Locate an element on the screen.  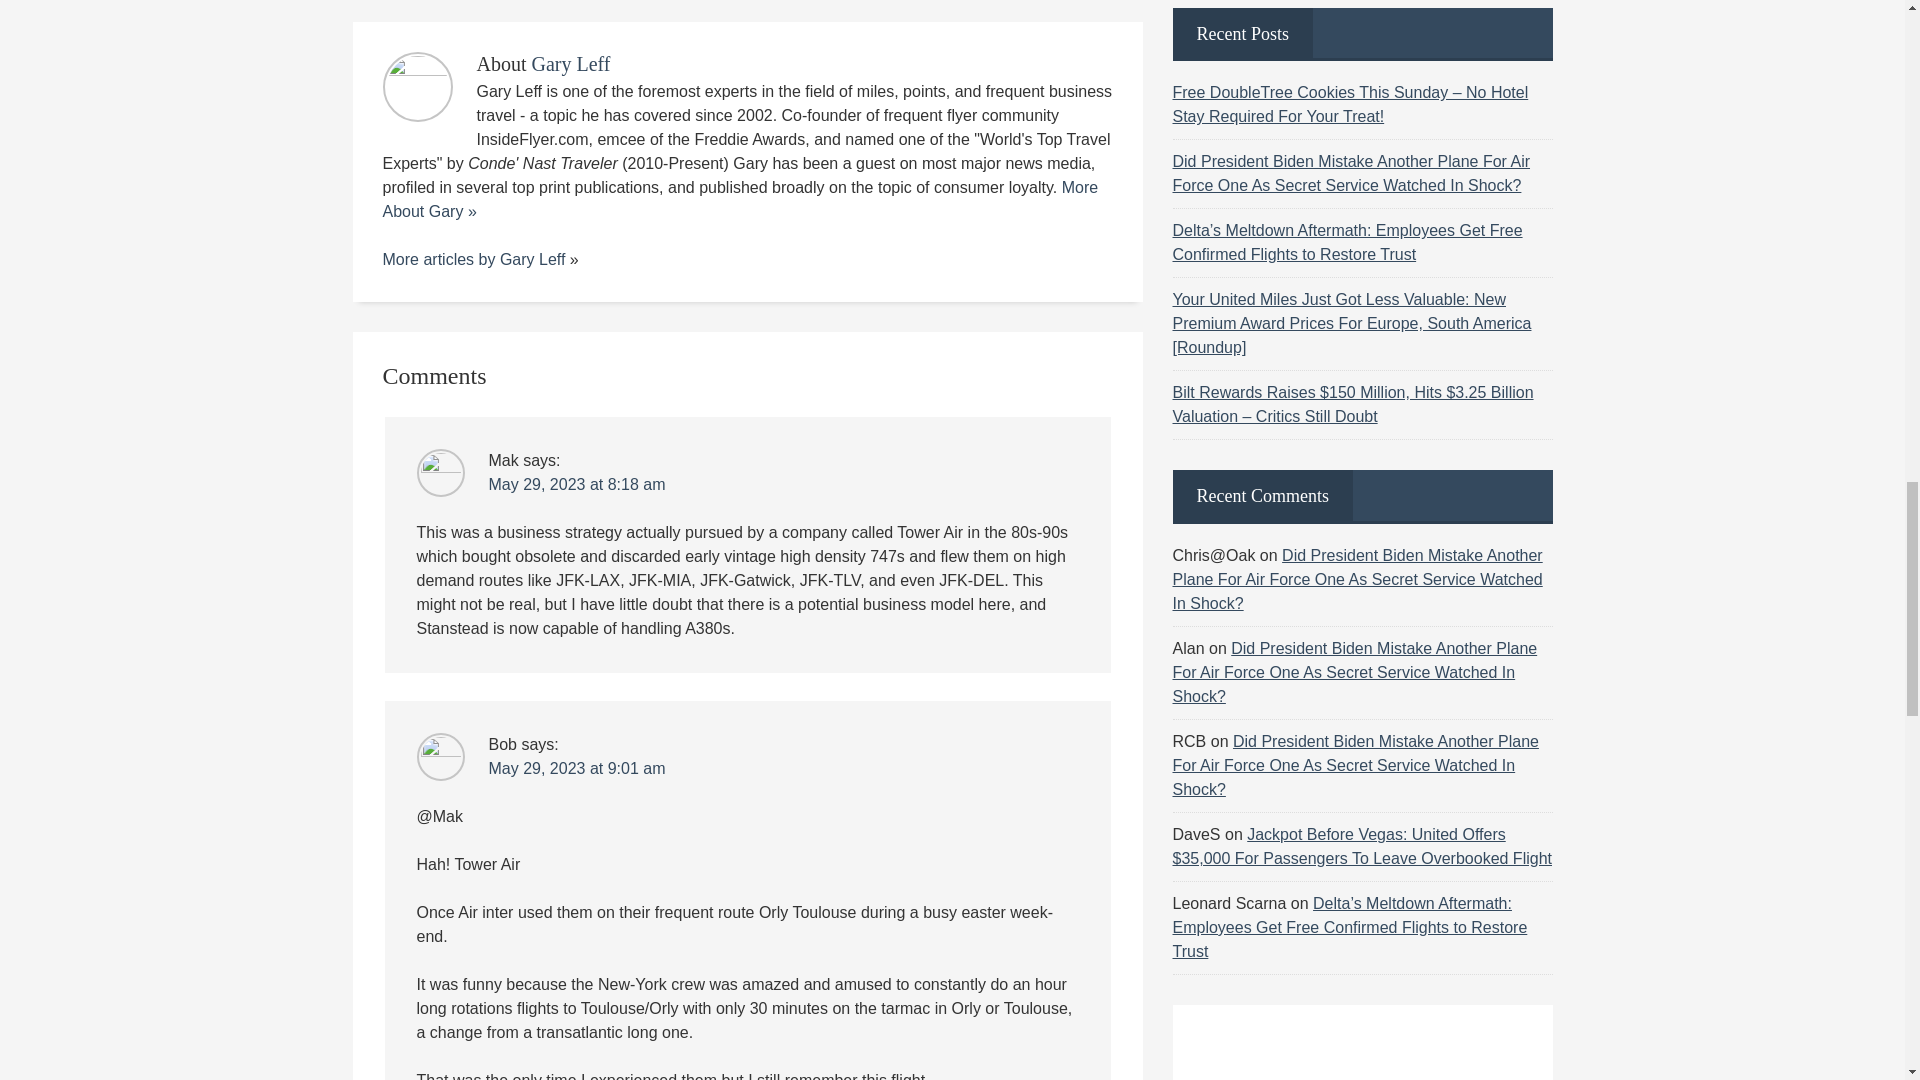
Gary Leff is located at coordinates (570, 63).